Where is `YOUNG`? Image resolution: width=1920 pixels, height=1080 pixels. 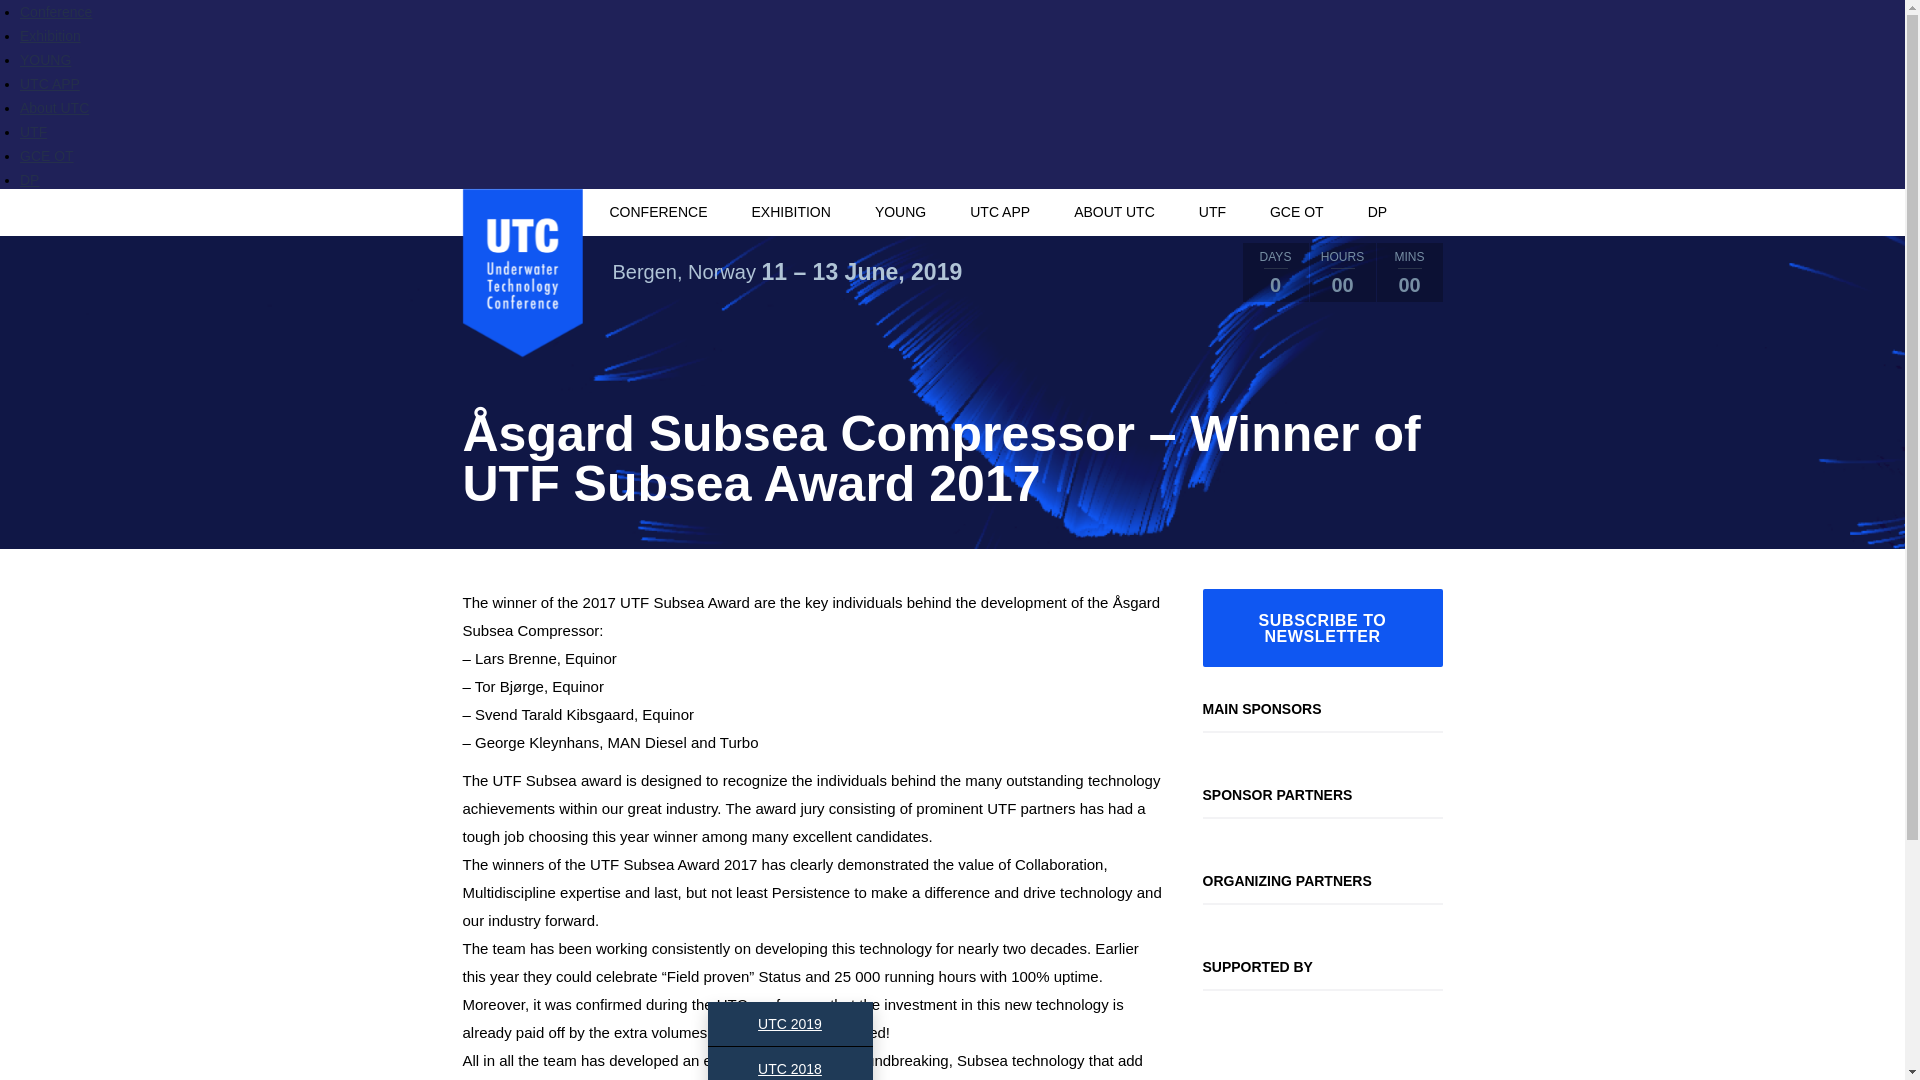 YOUNG is located at coordinates (900, 212).